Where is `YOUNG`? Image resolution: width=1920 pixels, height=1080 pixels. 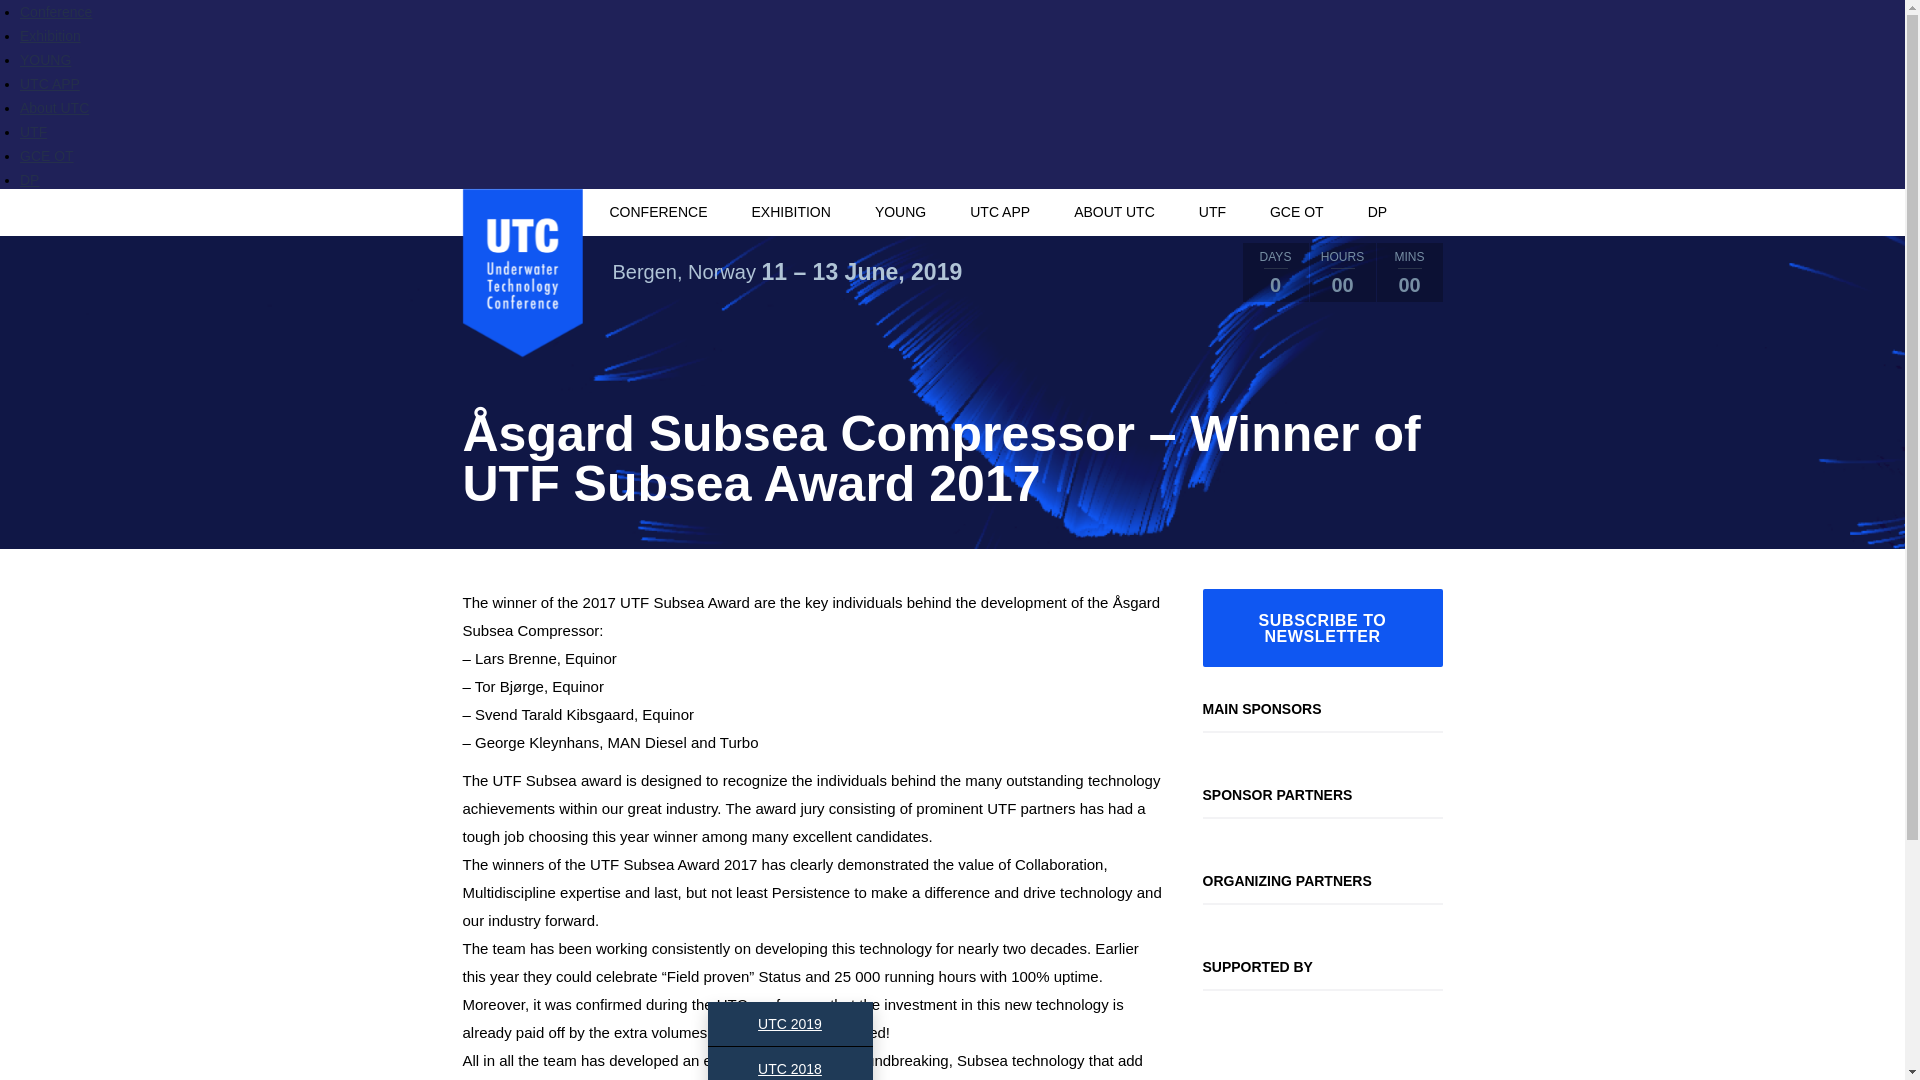 YOUNG is located at coordinates (900, 212).